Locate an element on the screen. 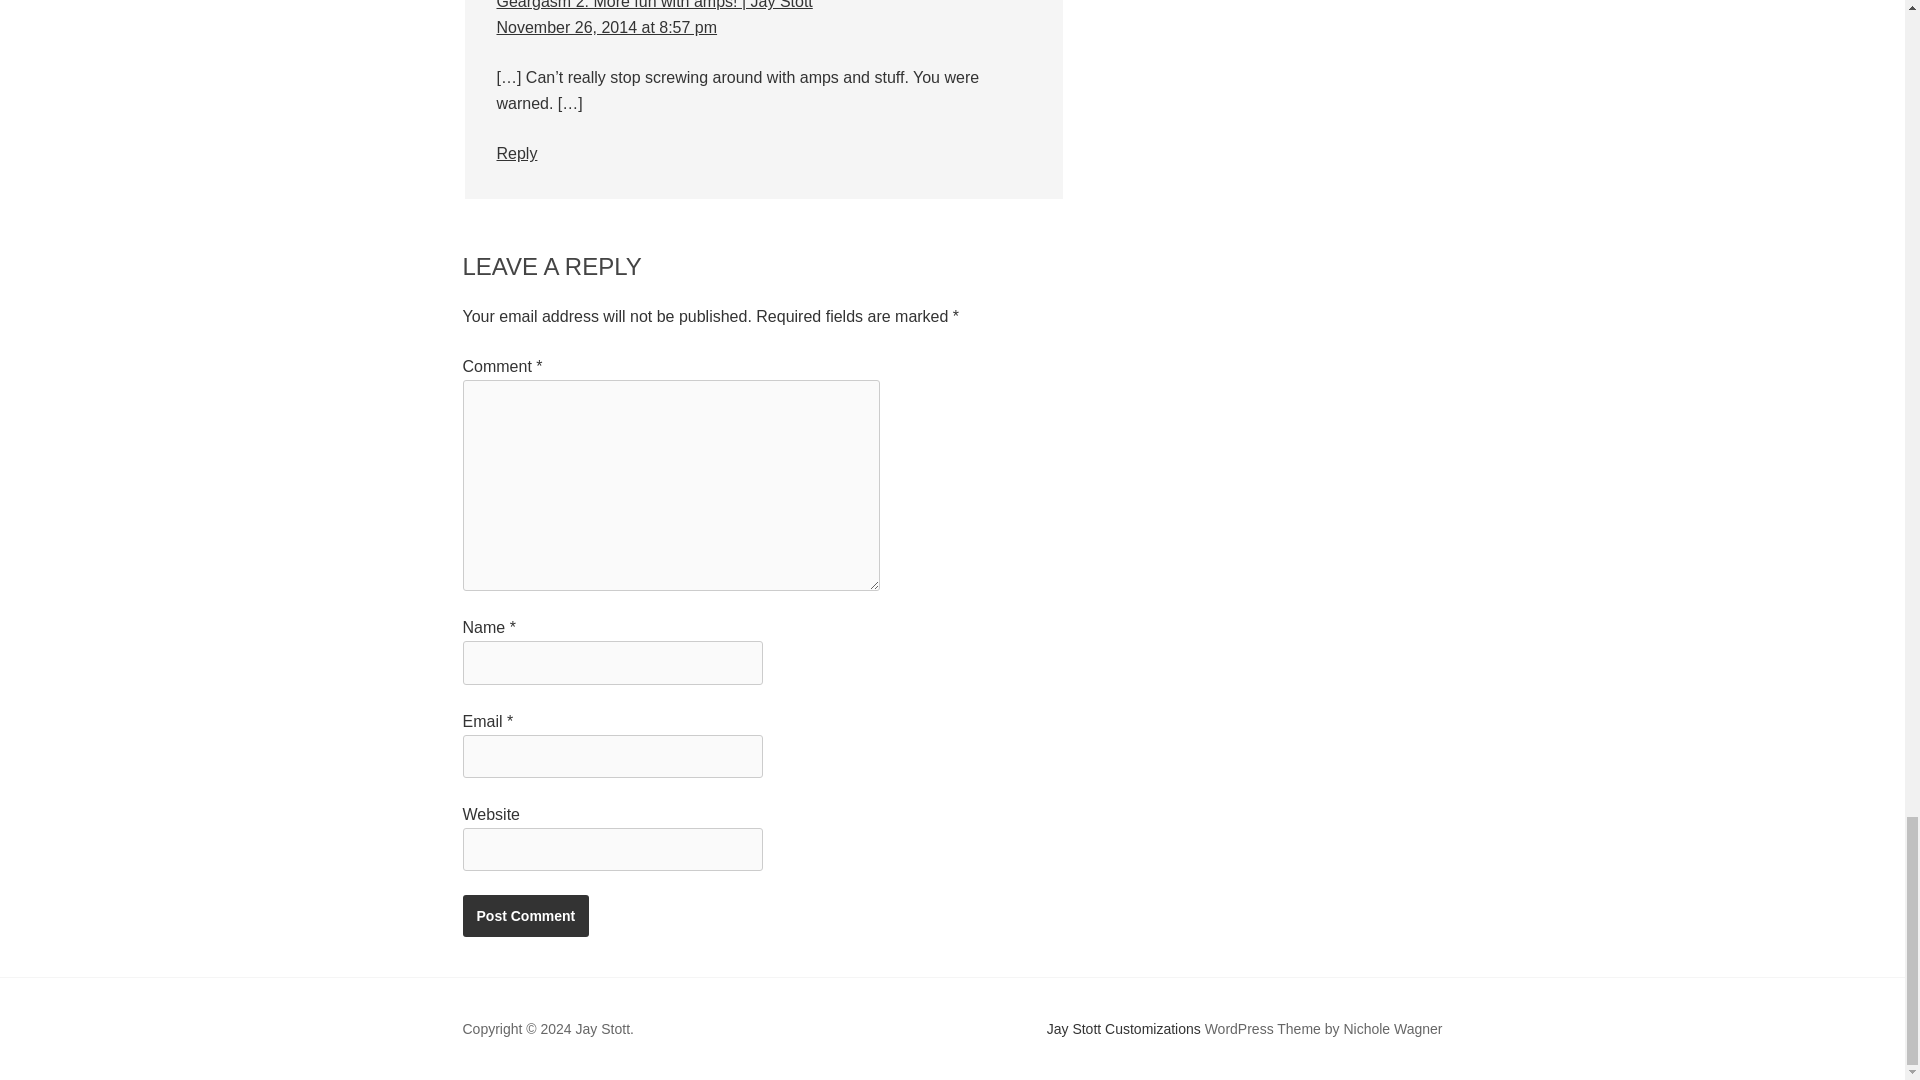  November 26, 2014 at 8:57 pm is located at coordinates (606, 27).